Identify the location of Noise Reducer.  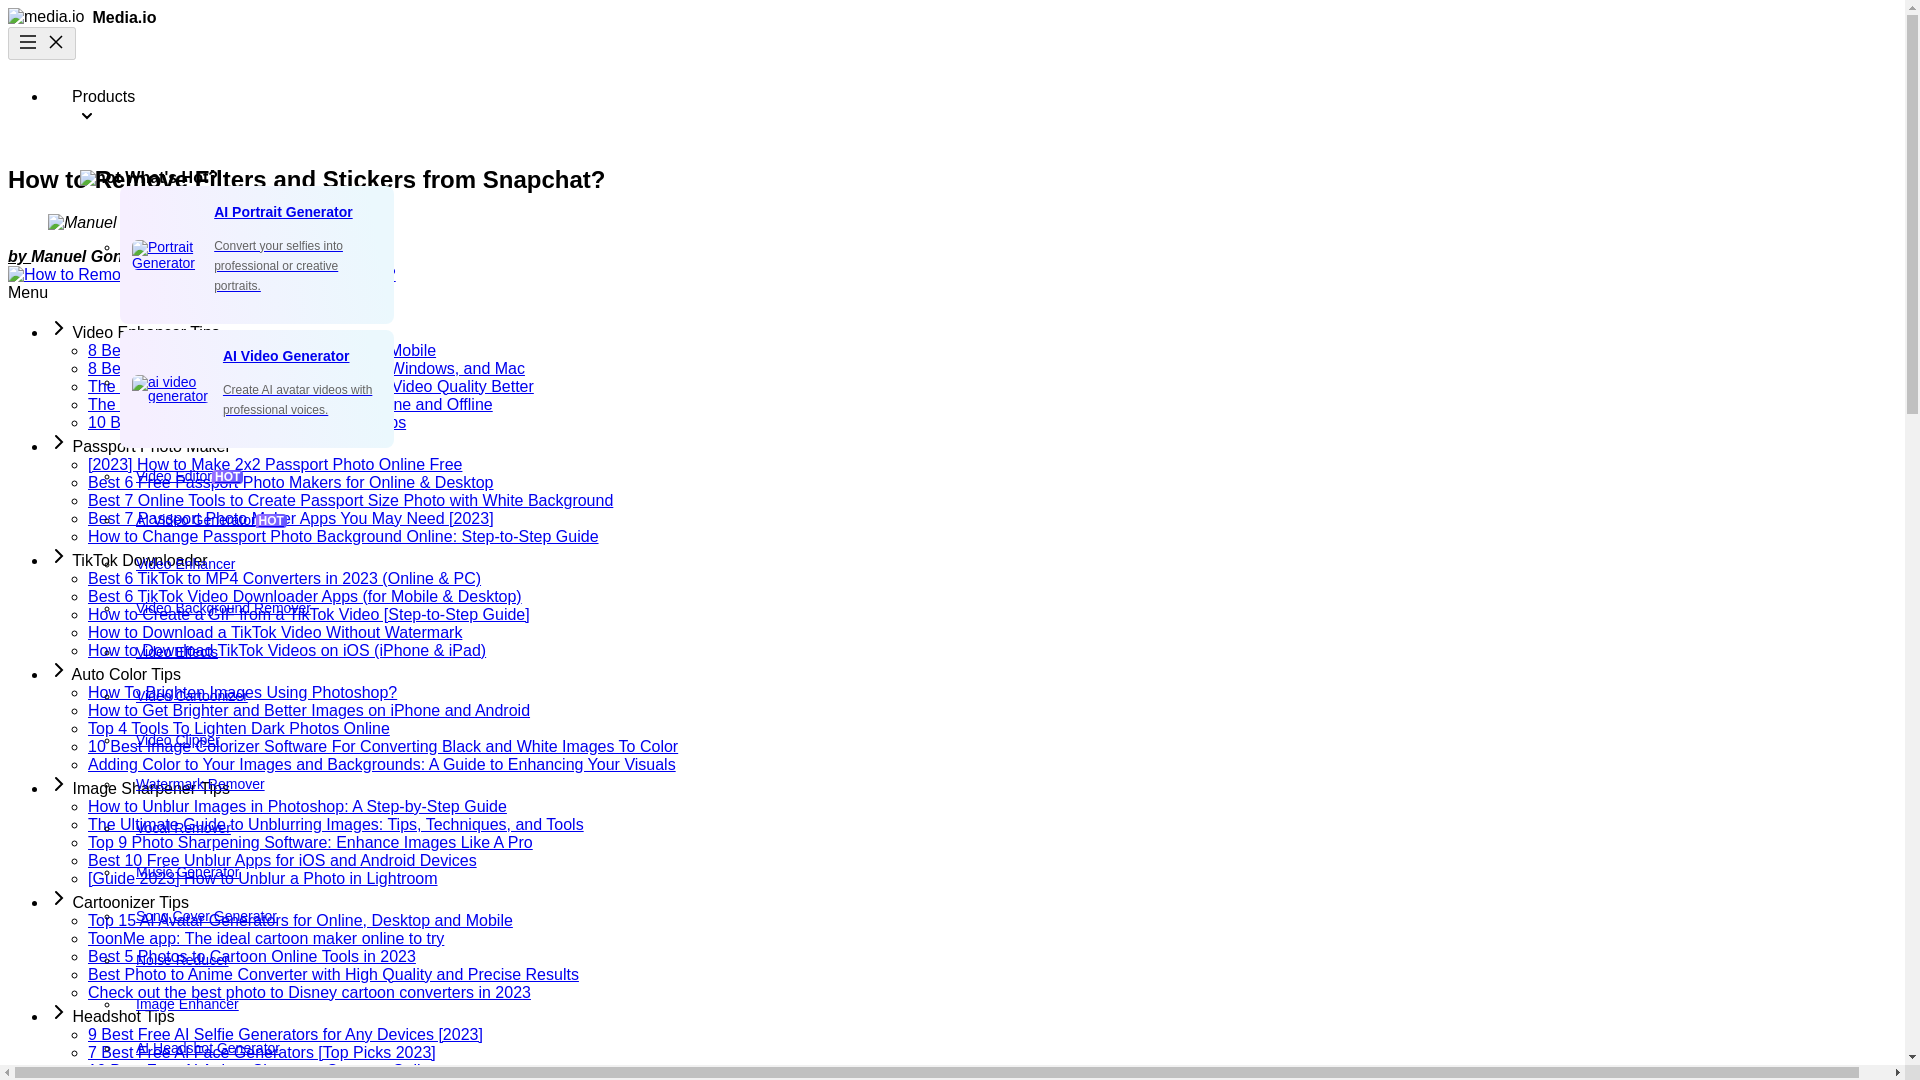
(1012, 959).